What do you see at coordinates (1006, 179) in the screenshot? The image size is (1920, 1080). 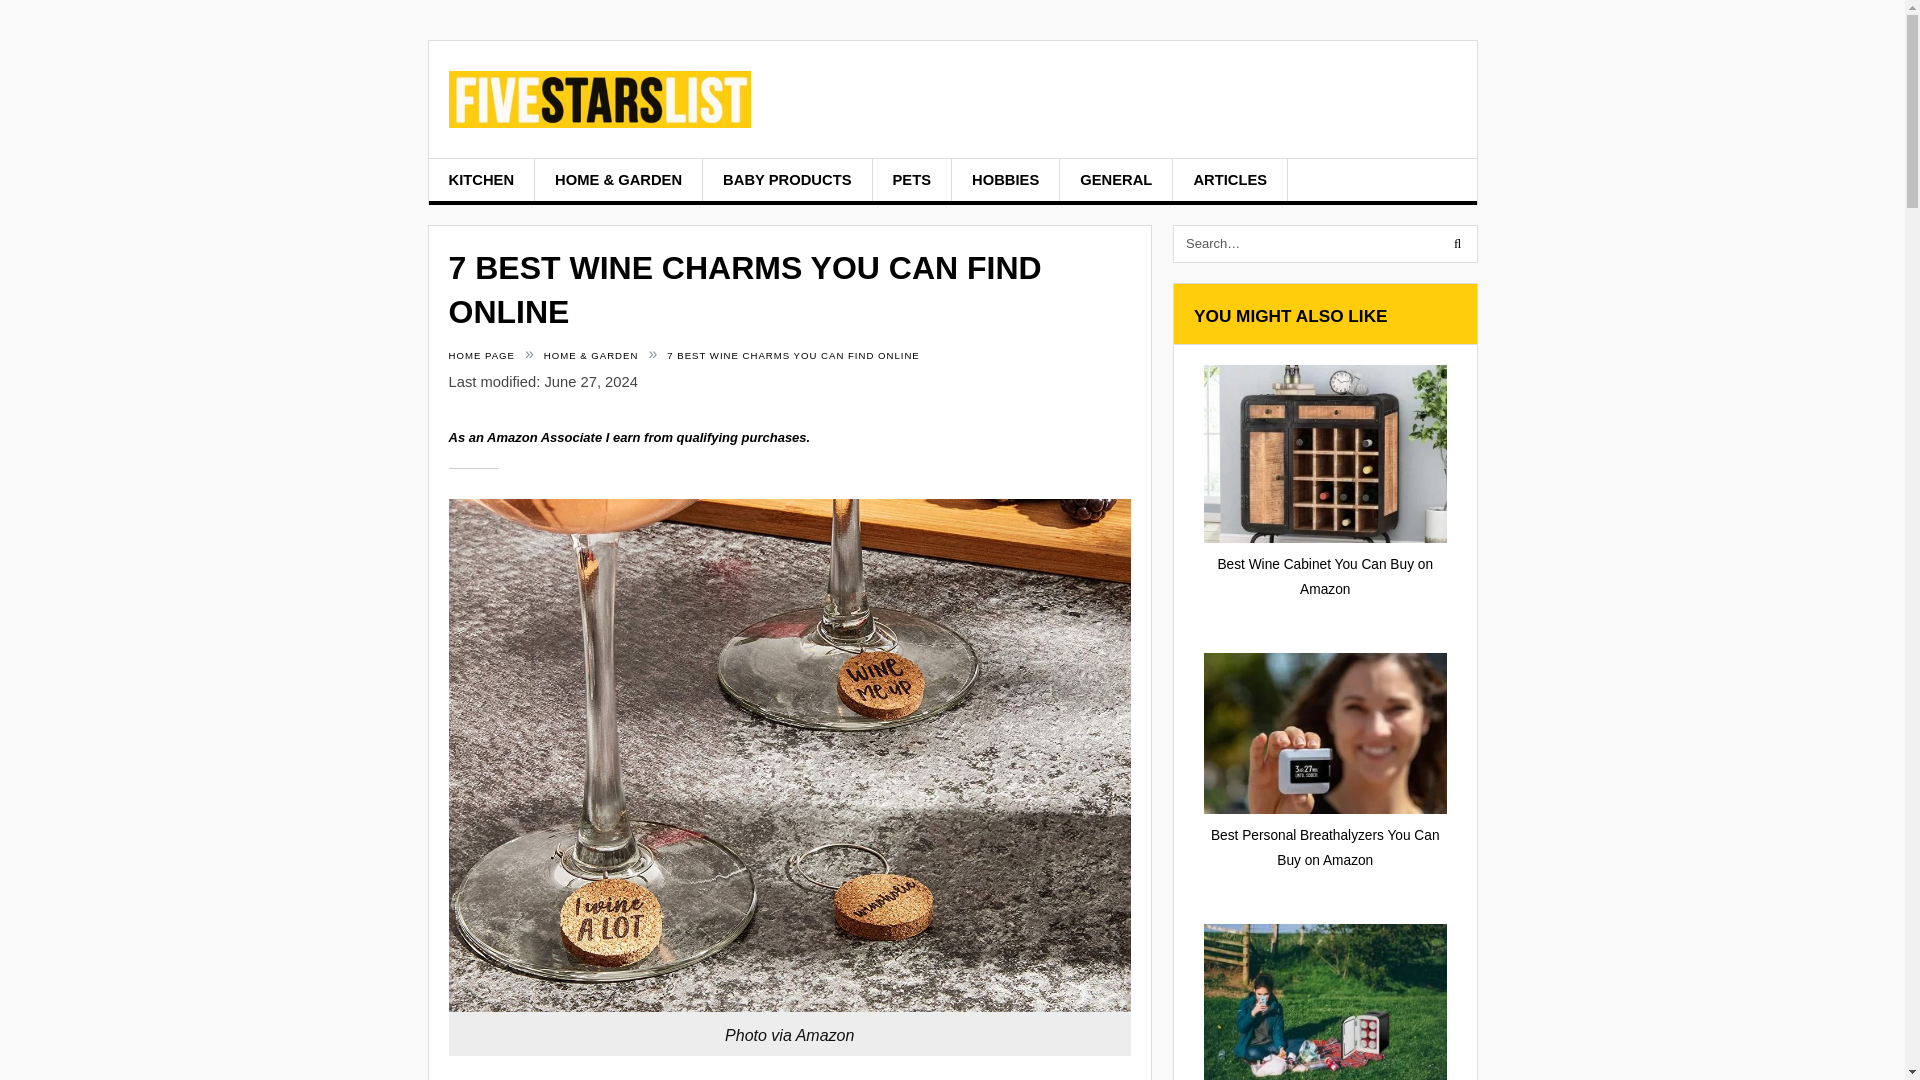 I see `HOBBIES` at bounding box center [1006, 179].